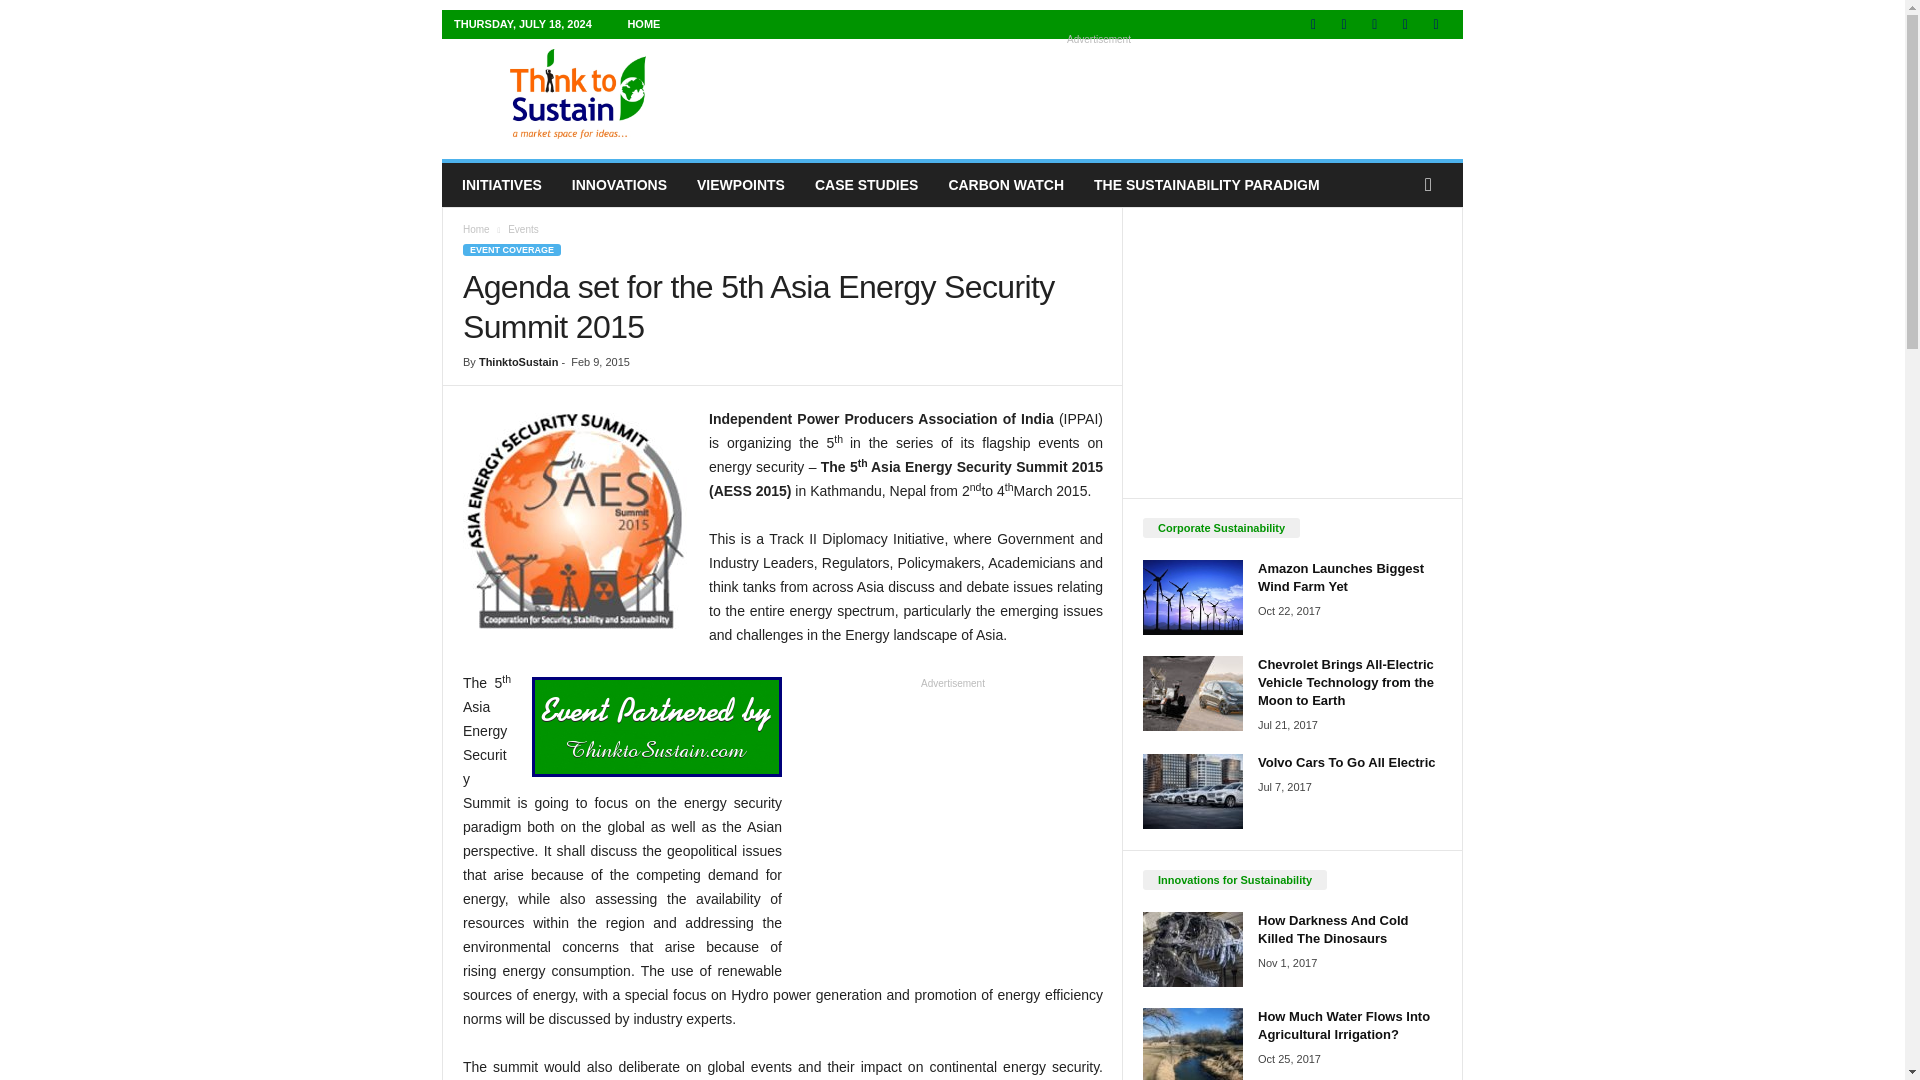 The width and height of the screenshot is (1920, 1080). Describe the element at coordinates (644, 24) in the screenshot. I see `HOME` at that location.